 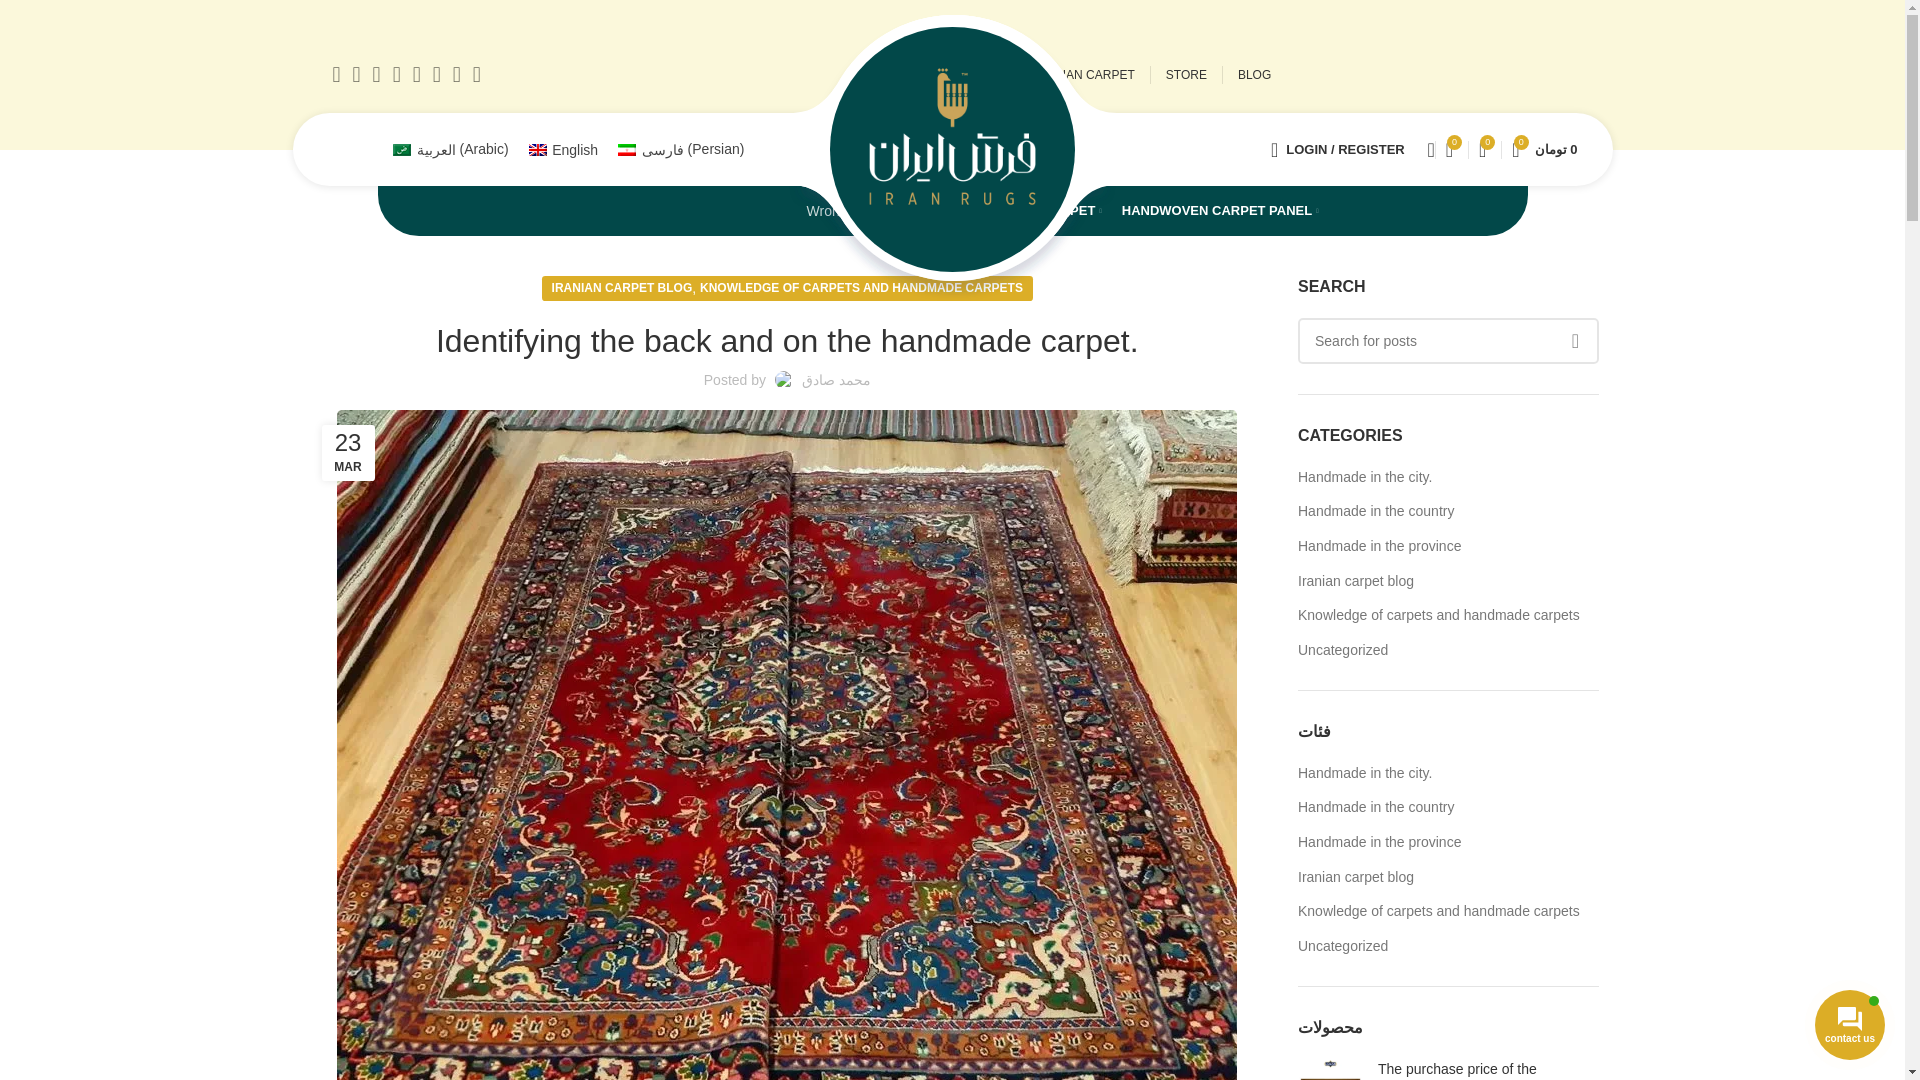 What do you see at coordinates (1254, 75) in the screenshot?
I see `BLOG` at bounding box center [1254, 75].